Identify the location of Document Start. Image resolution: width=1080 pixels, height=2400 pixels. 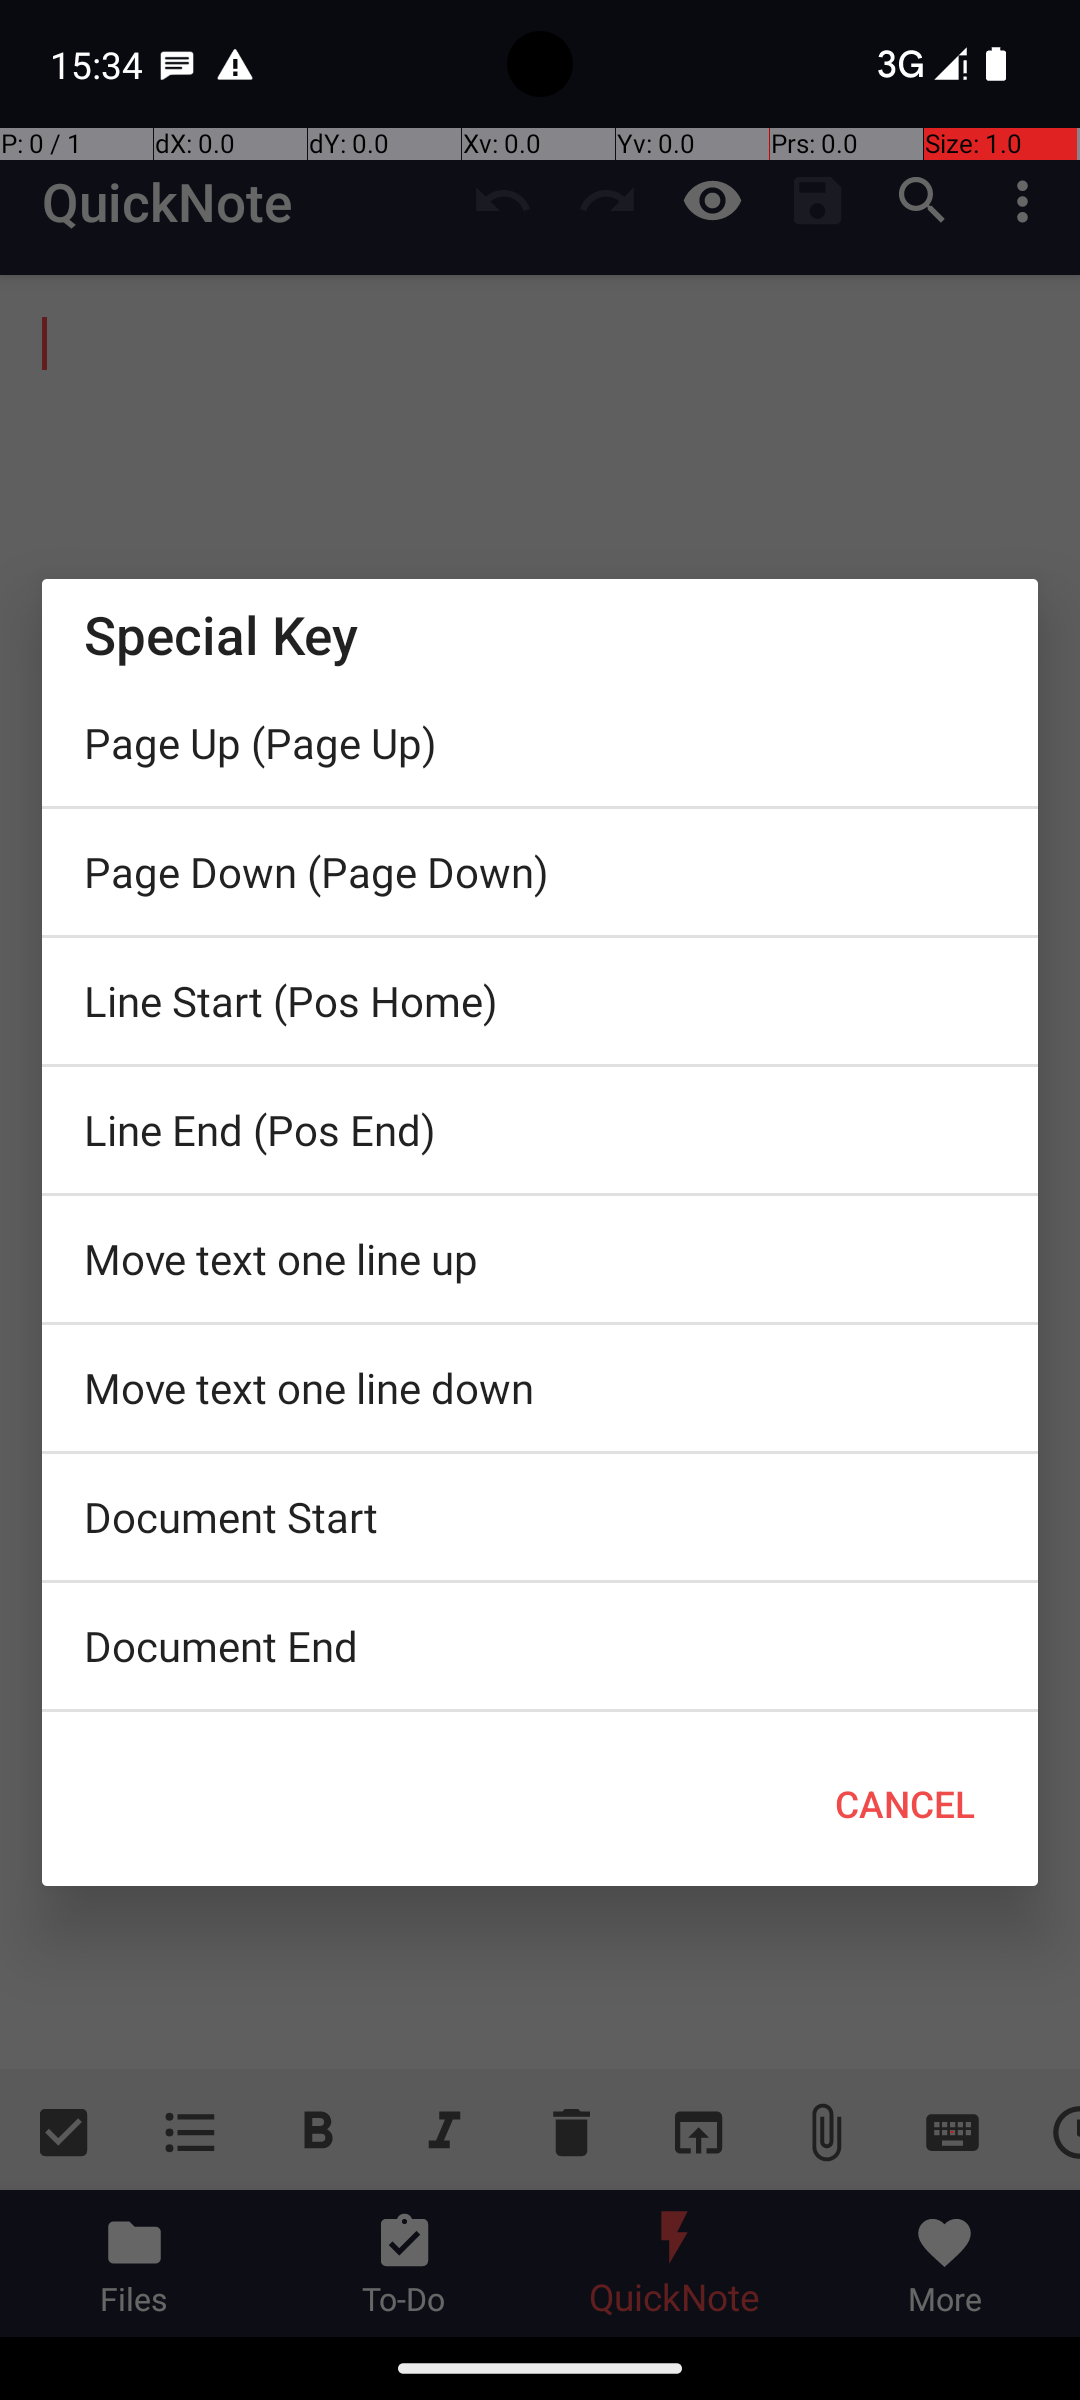
(540, 1517).